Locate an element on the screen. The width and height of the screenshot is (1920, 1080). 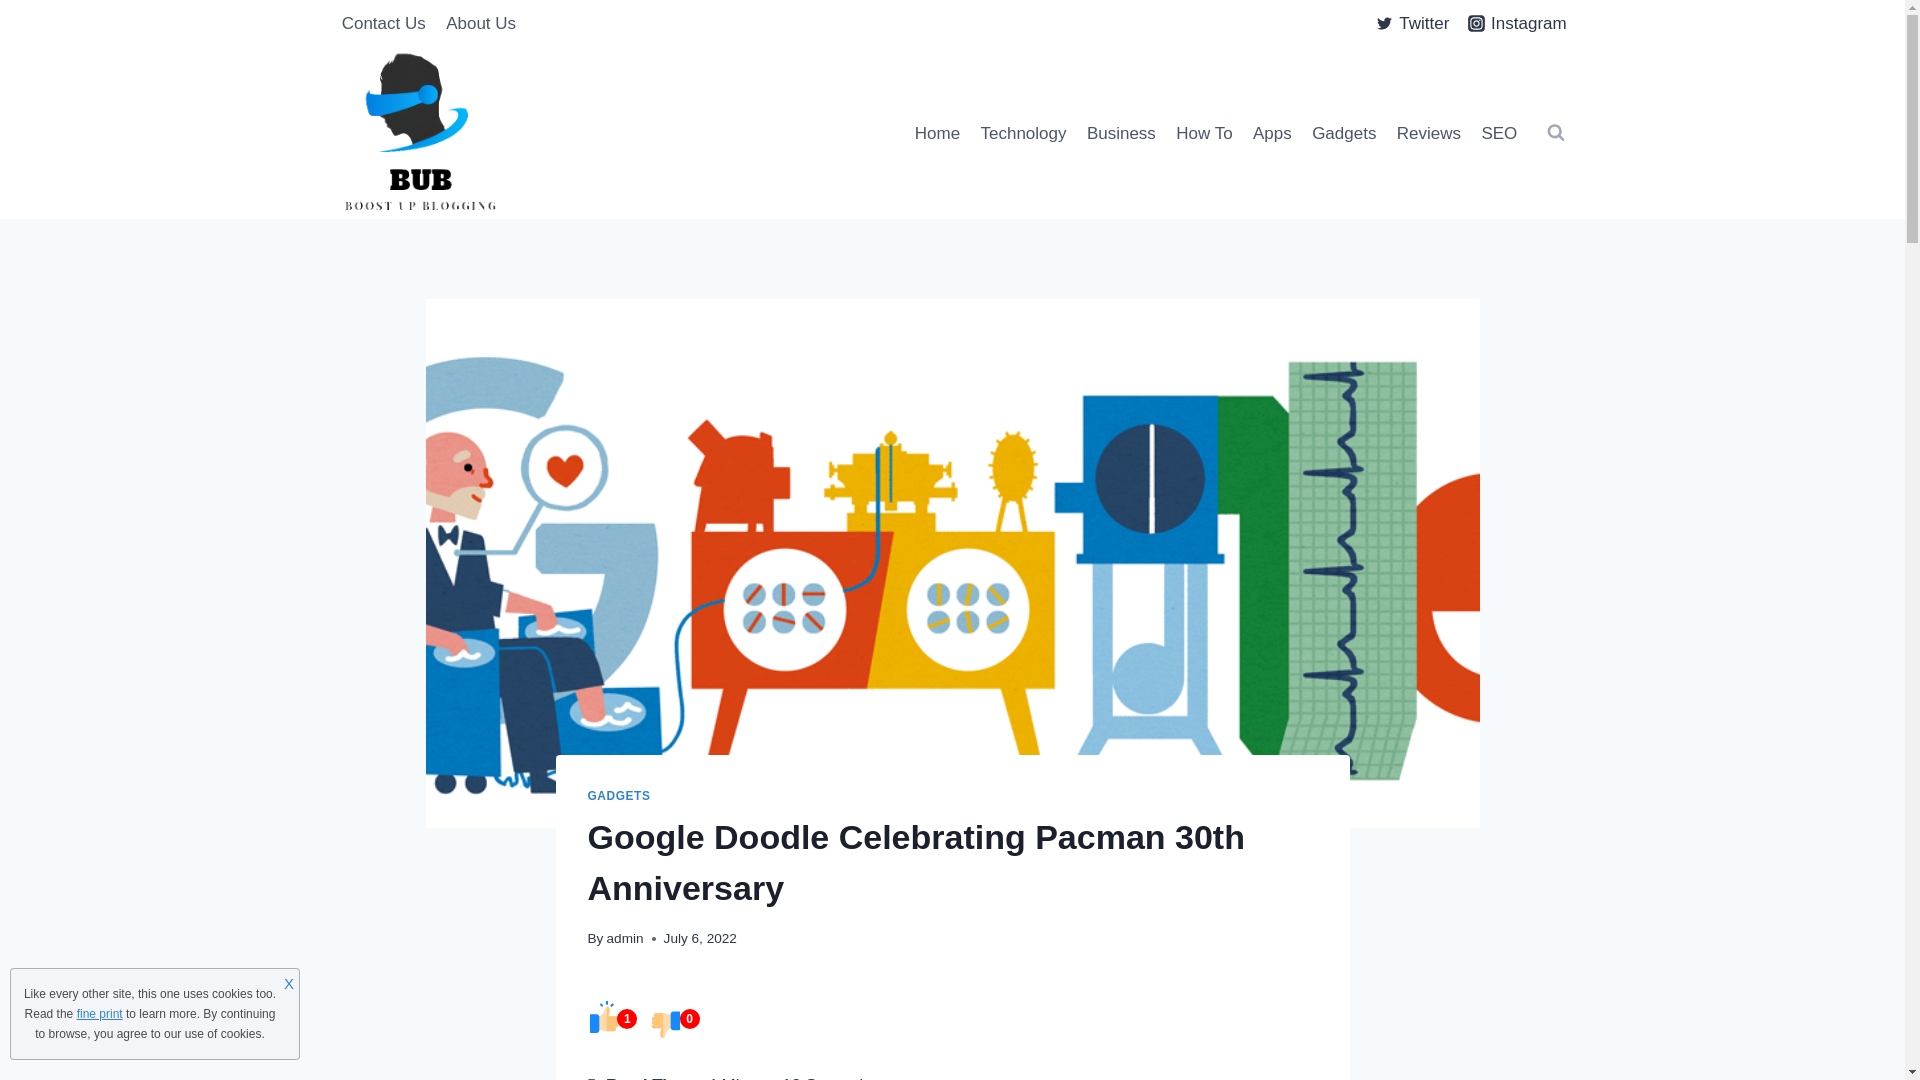
Home is located at coordinates (938, 132).